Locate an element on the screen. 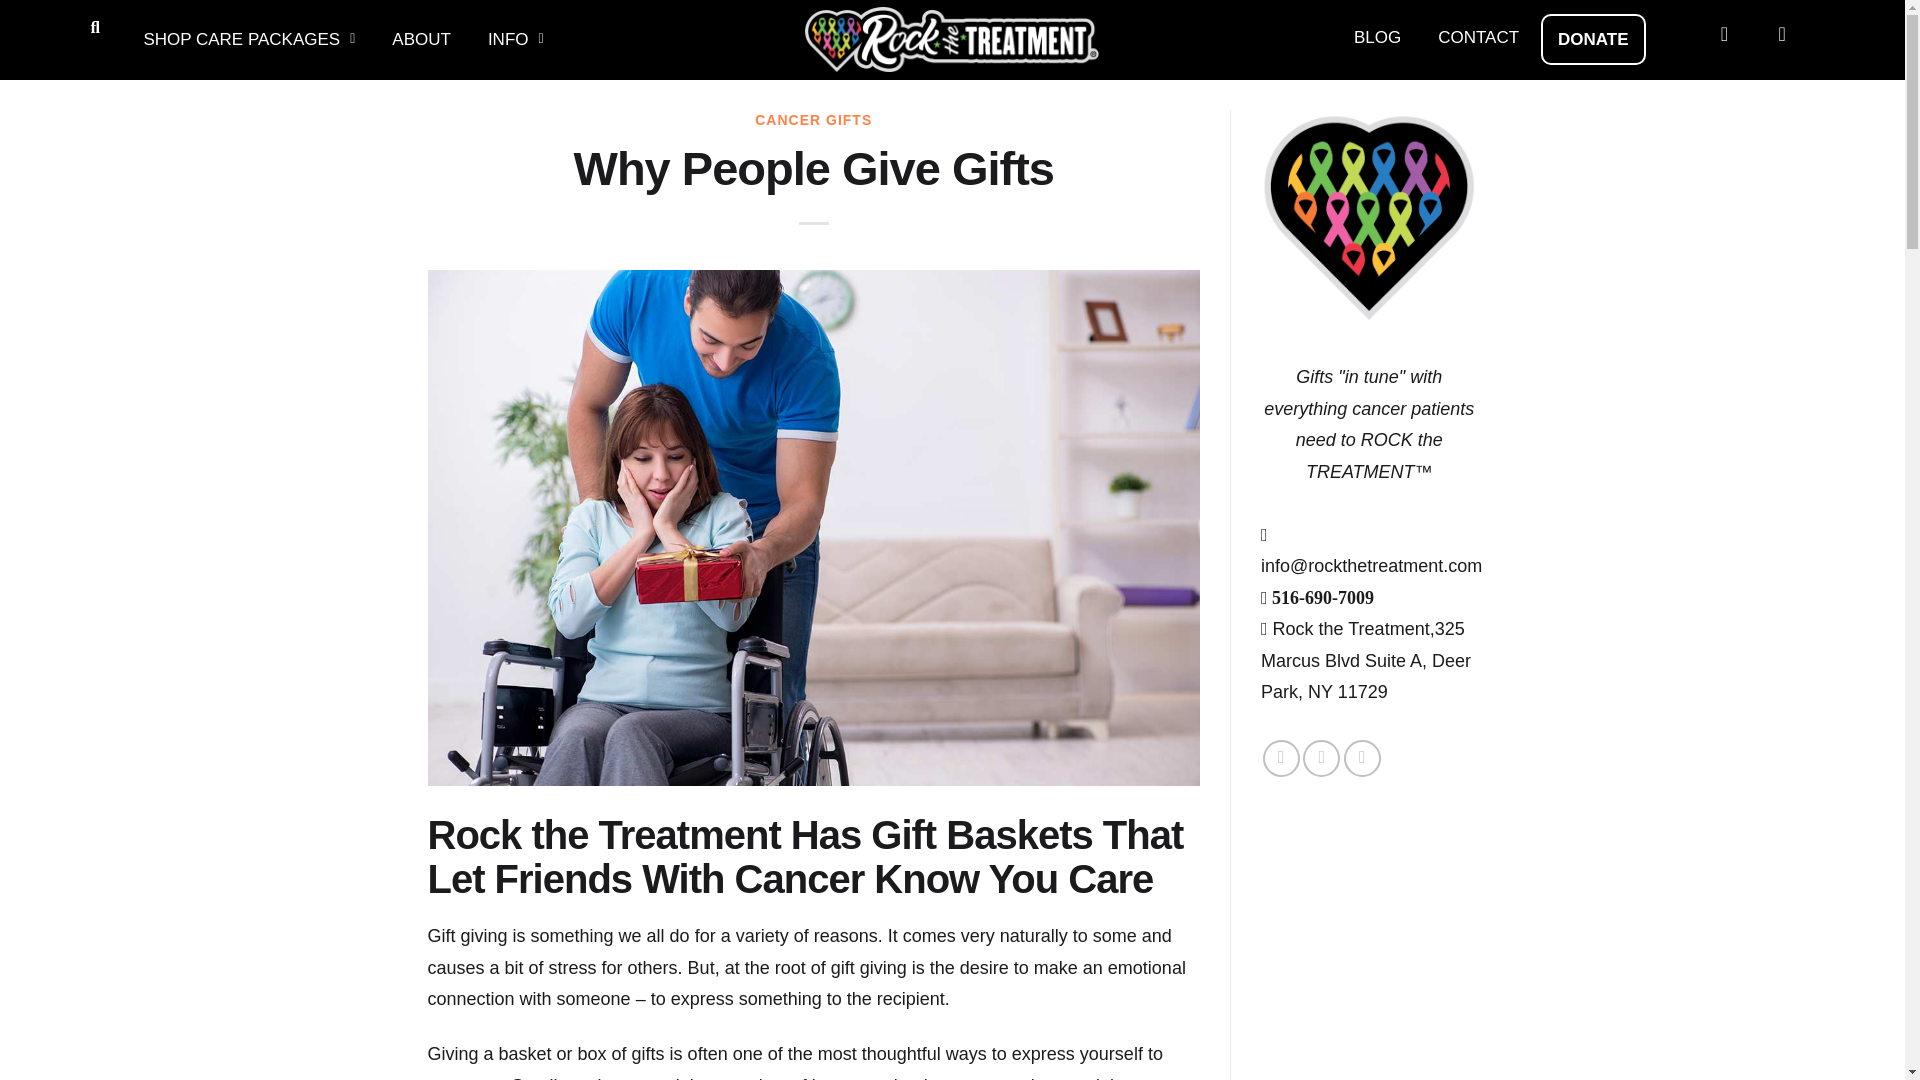  CONTACT is located at coordinates (1478, 37).